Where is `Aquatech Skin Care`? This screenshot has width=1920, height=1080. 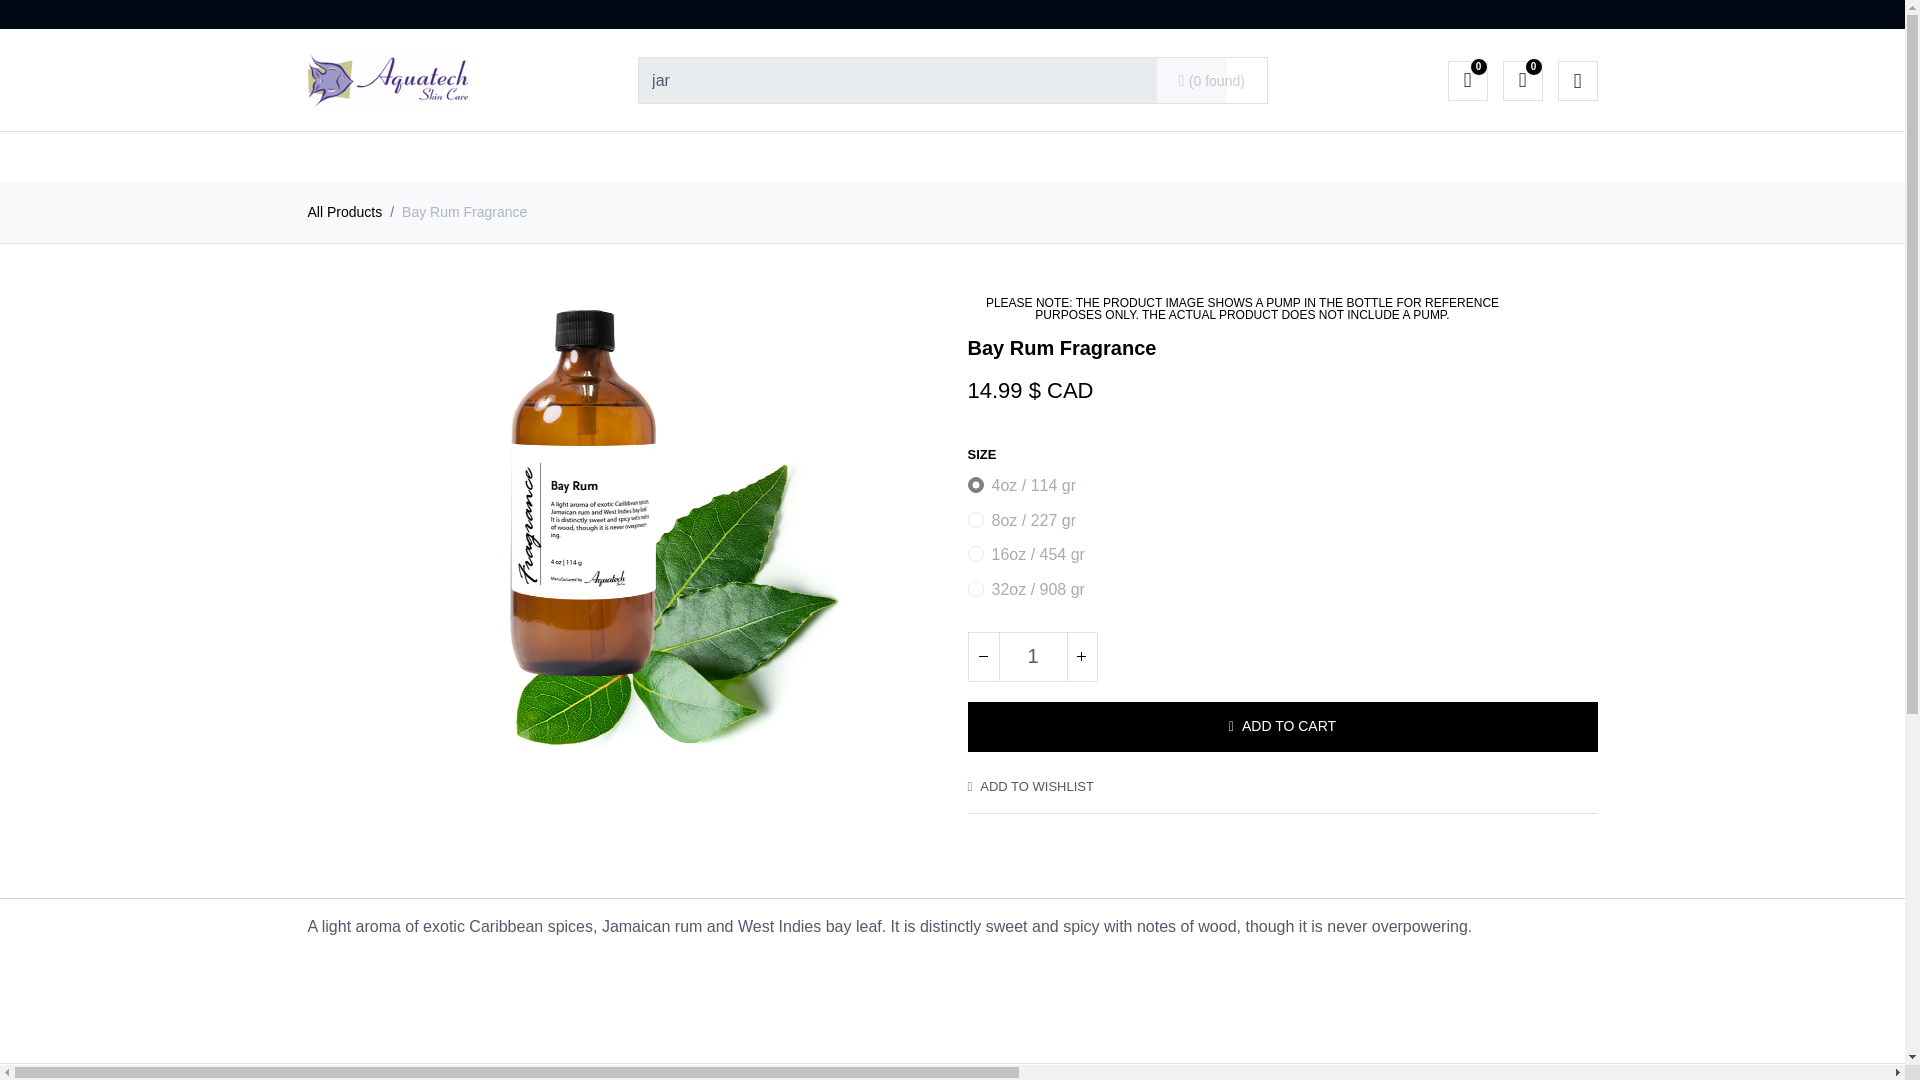 Aquatech Skin Care is located at coordinates (388, 80).